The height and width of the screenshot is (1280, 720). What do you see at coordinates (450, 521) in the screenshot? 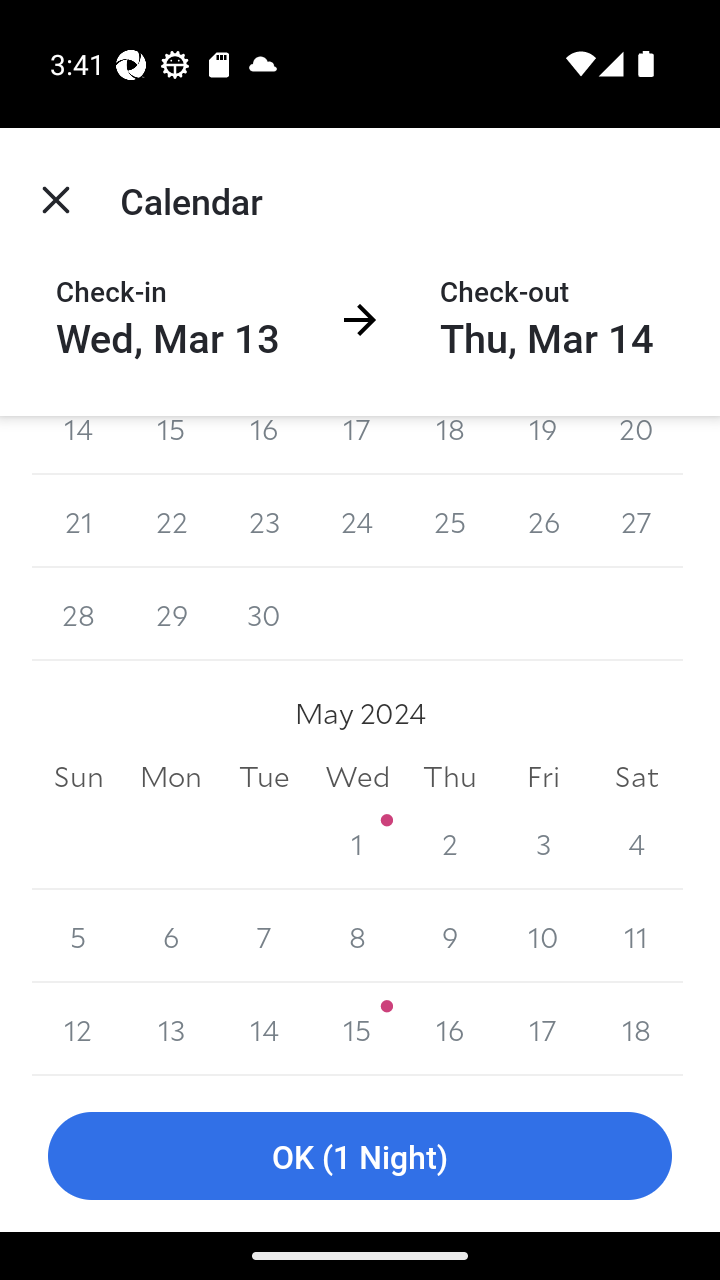
I see `25 25 April 2024` at bounding box center [450, 521].